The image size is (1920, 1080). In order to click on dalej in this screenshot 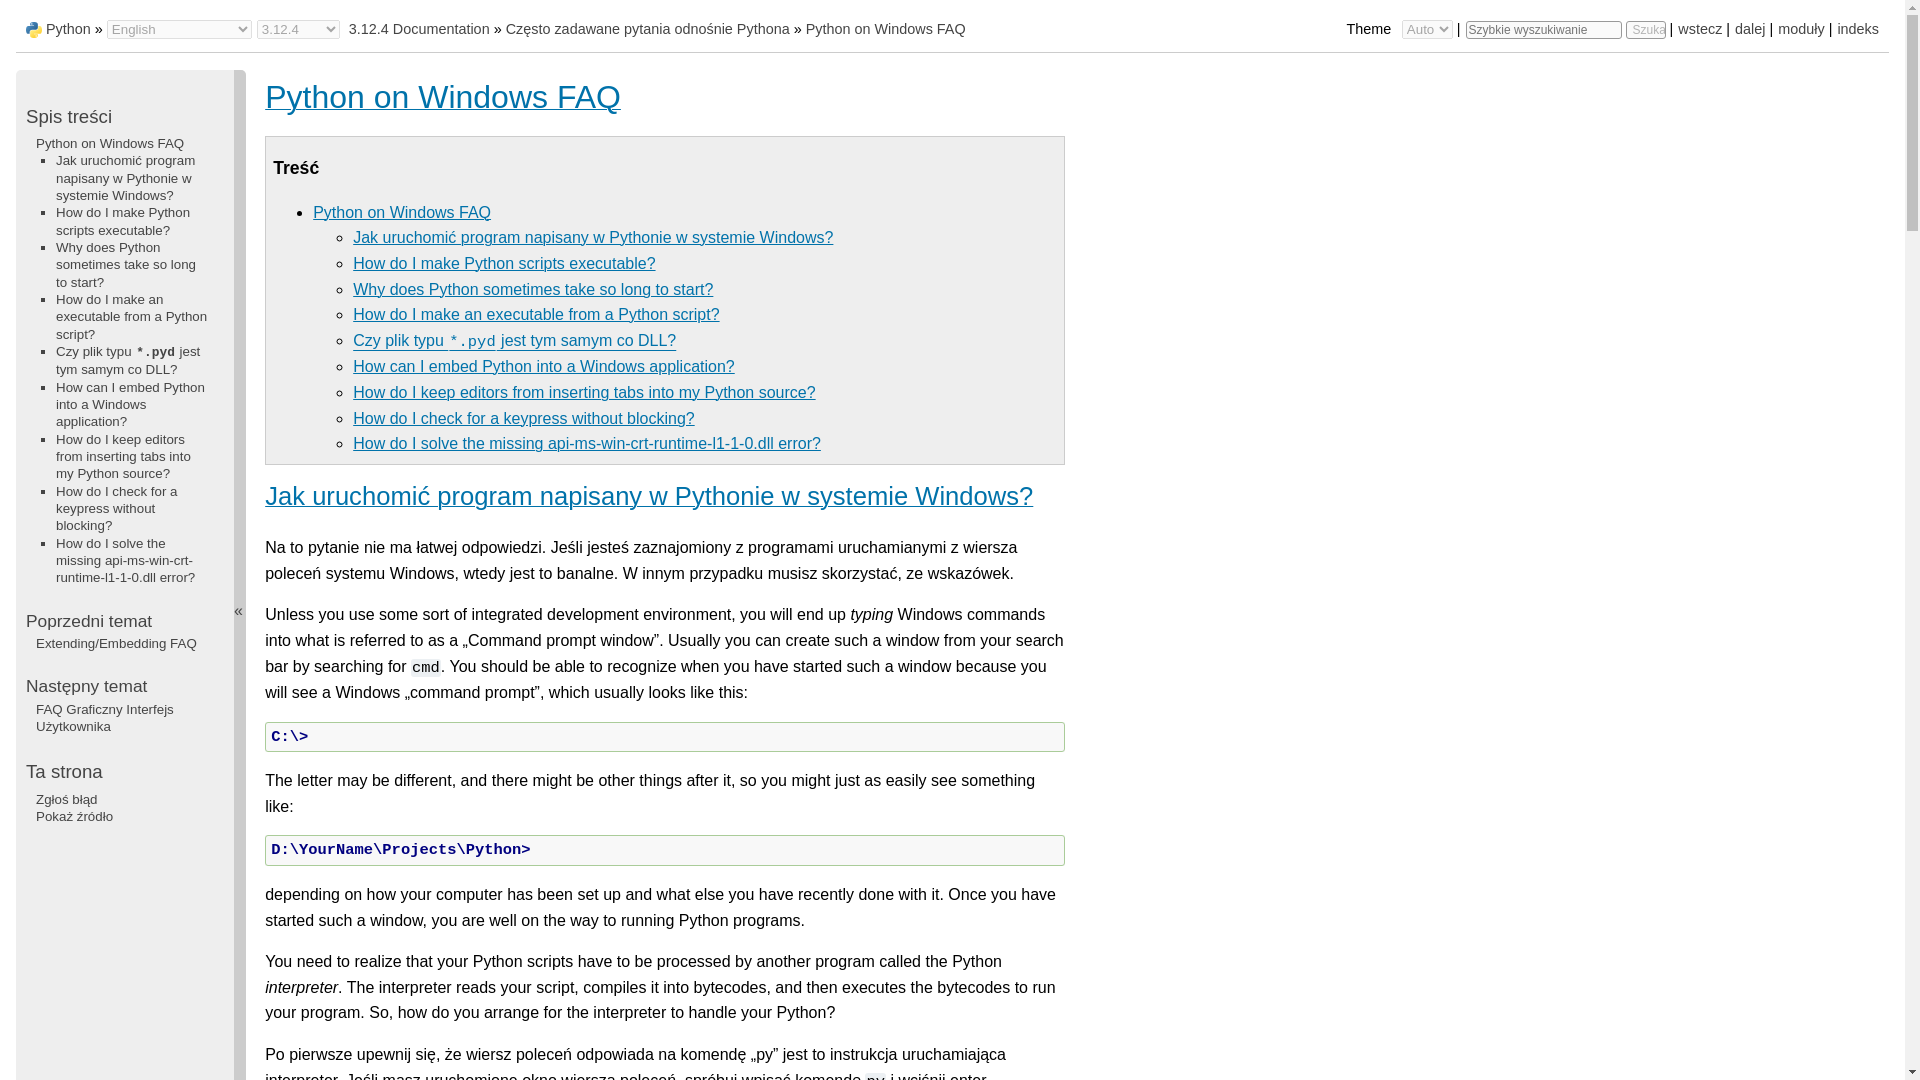, I will do `click(1750, 28)`.